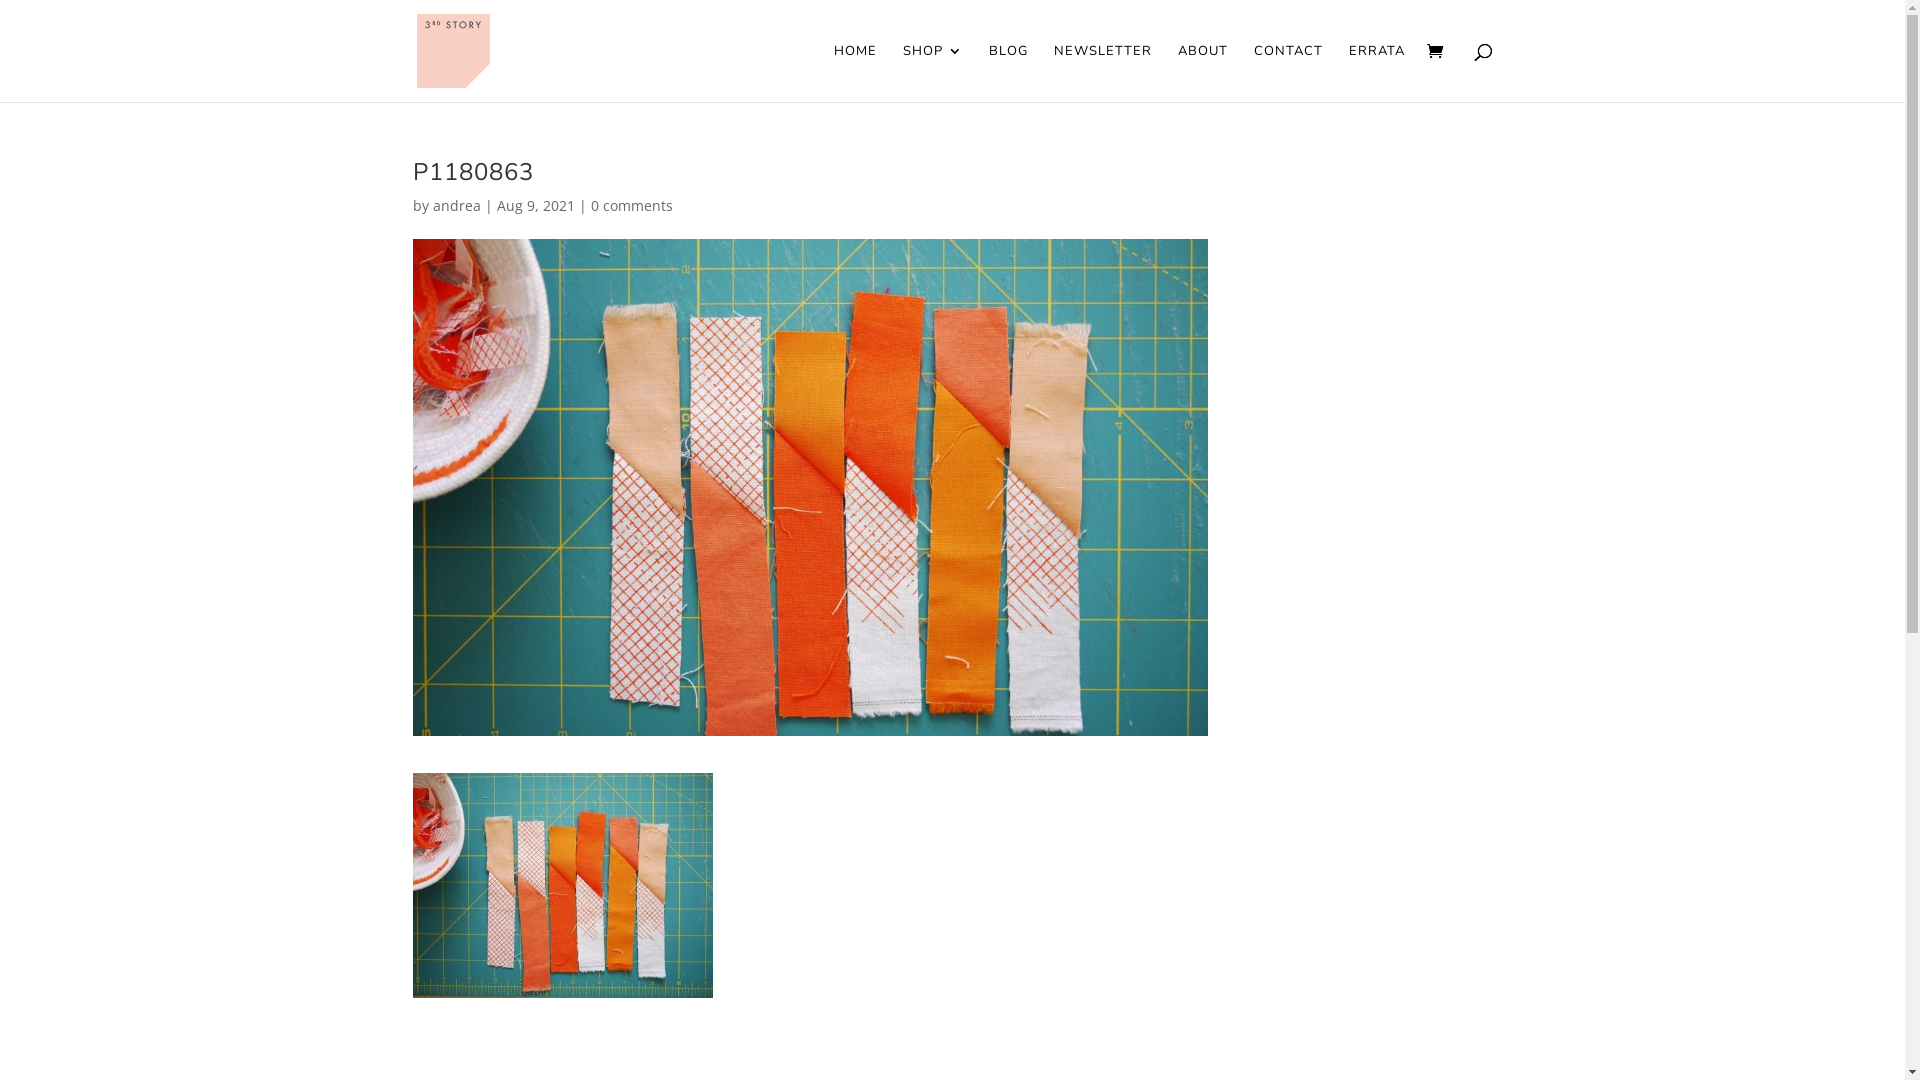 This screenshot has width=1920, height=1080. I want to click on BLOG, so click(1007, 73).